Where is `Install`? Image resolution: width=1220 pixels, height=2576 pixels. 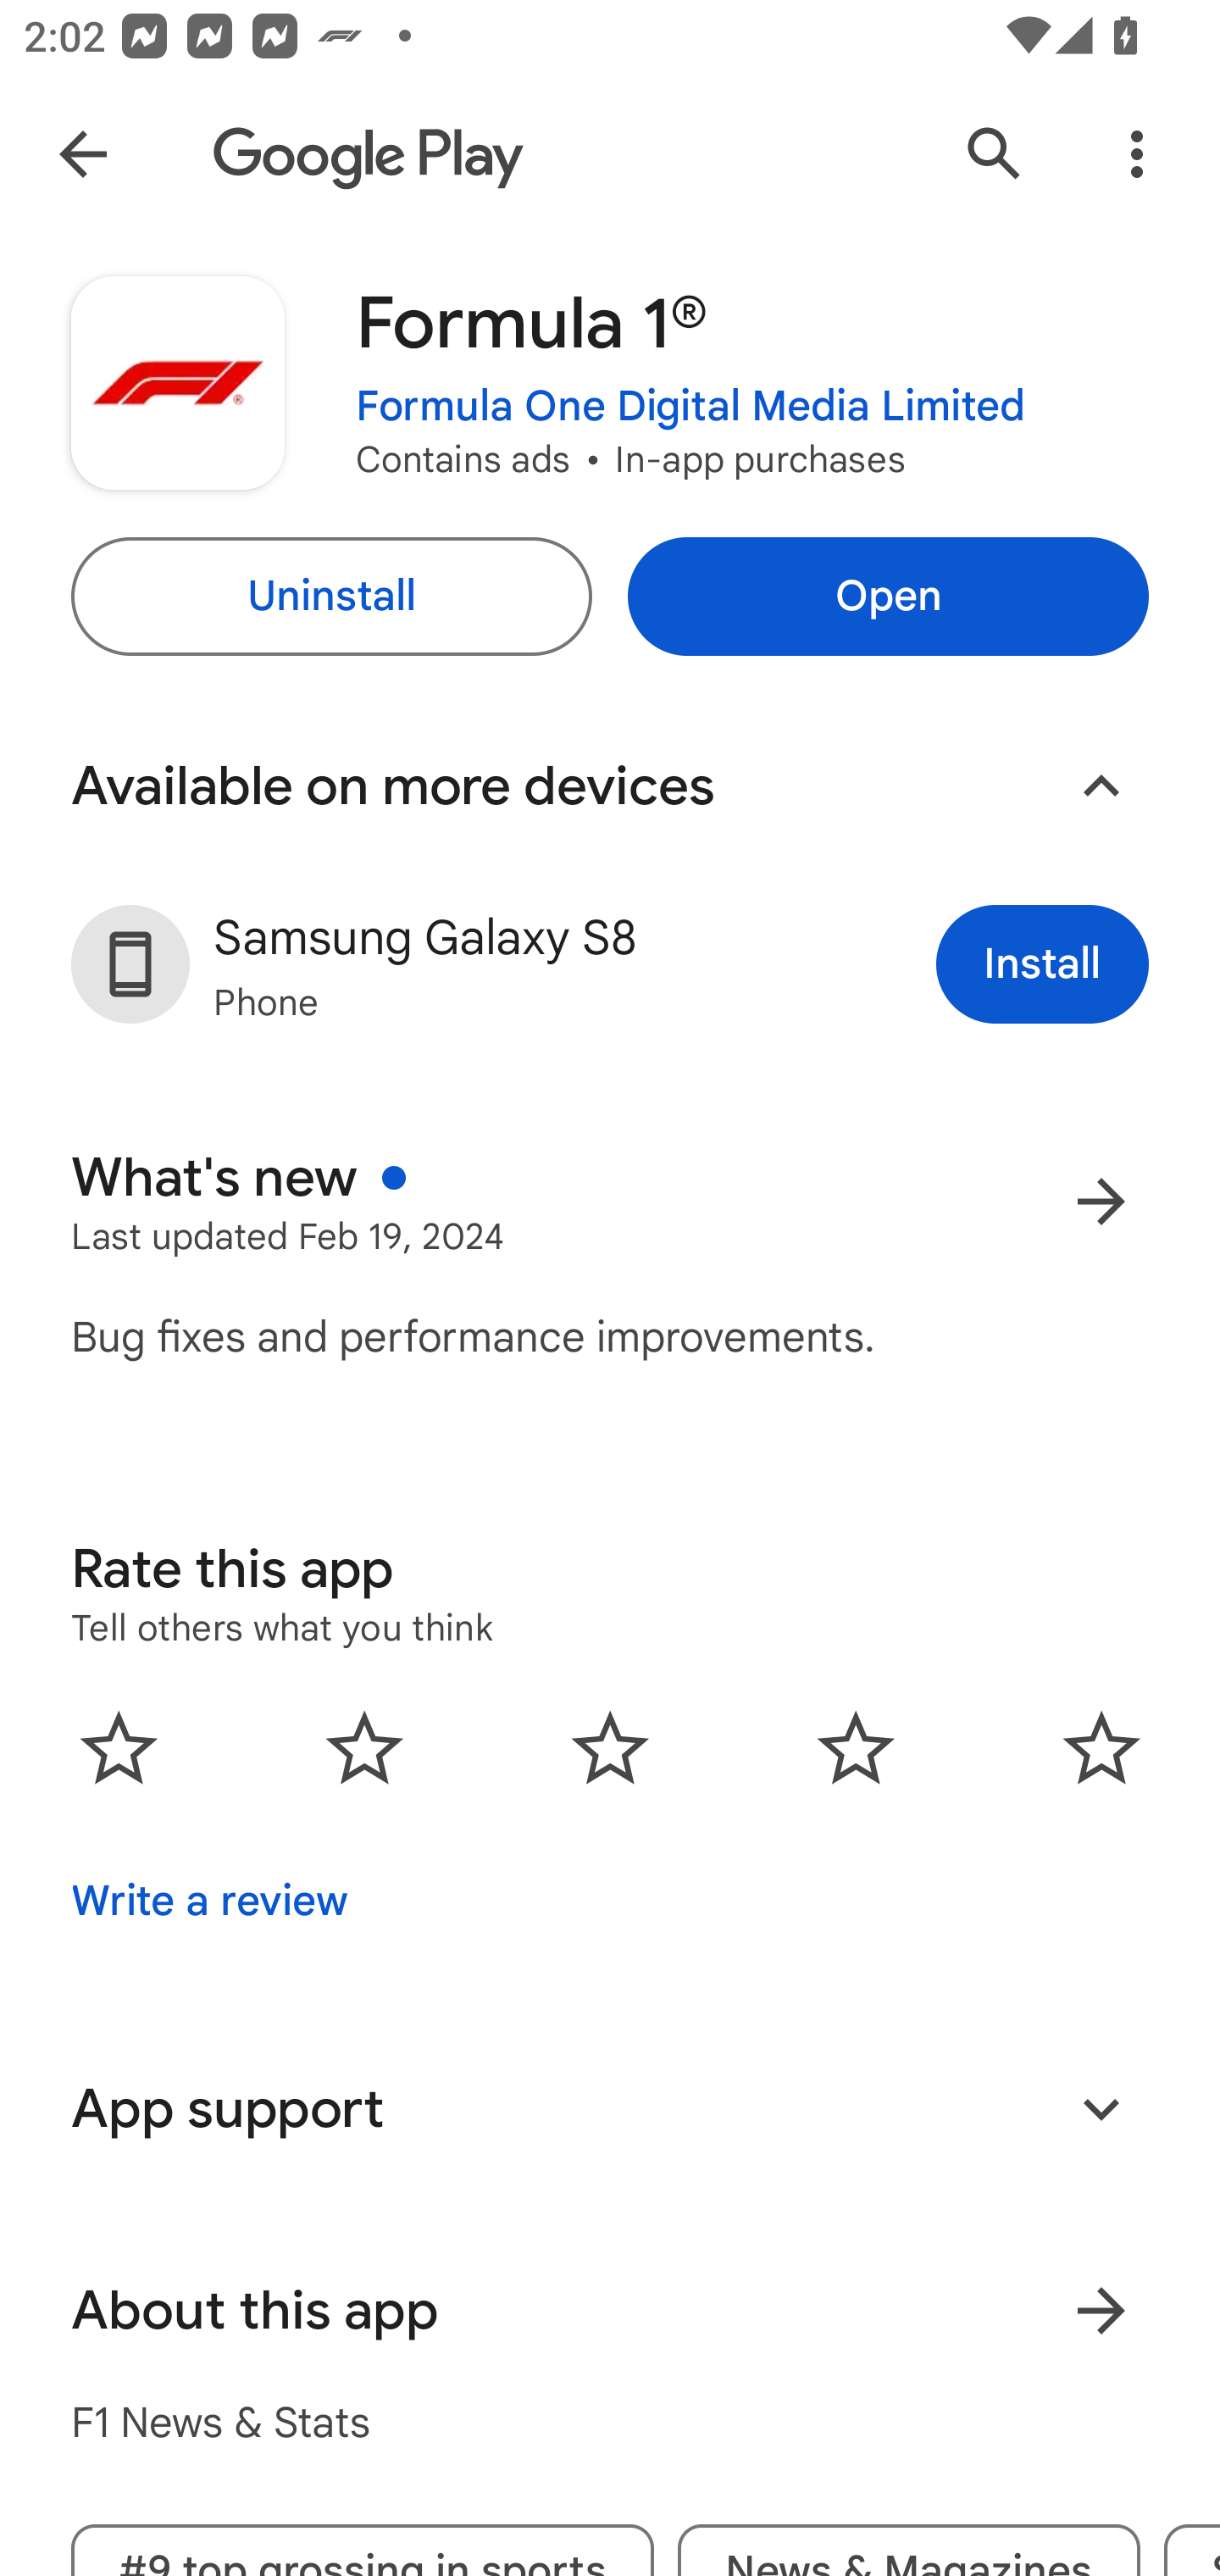
Install is located at coordinates (1042, 964).